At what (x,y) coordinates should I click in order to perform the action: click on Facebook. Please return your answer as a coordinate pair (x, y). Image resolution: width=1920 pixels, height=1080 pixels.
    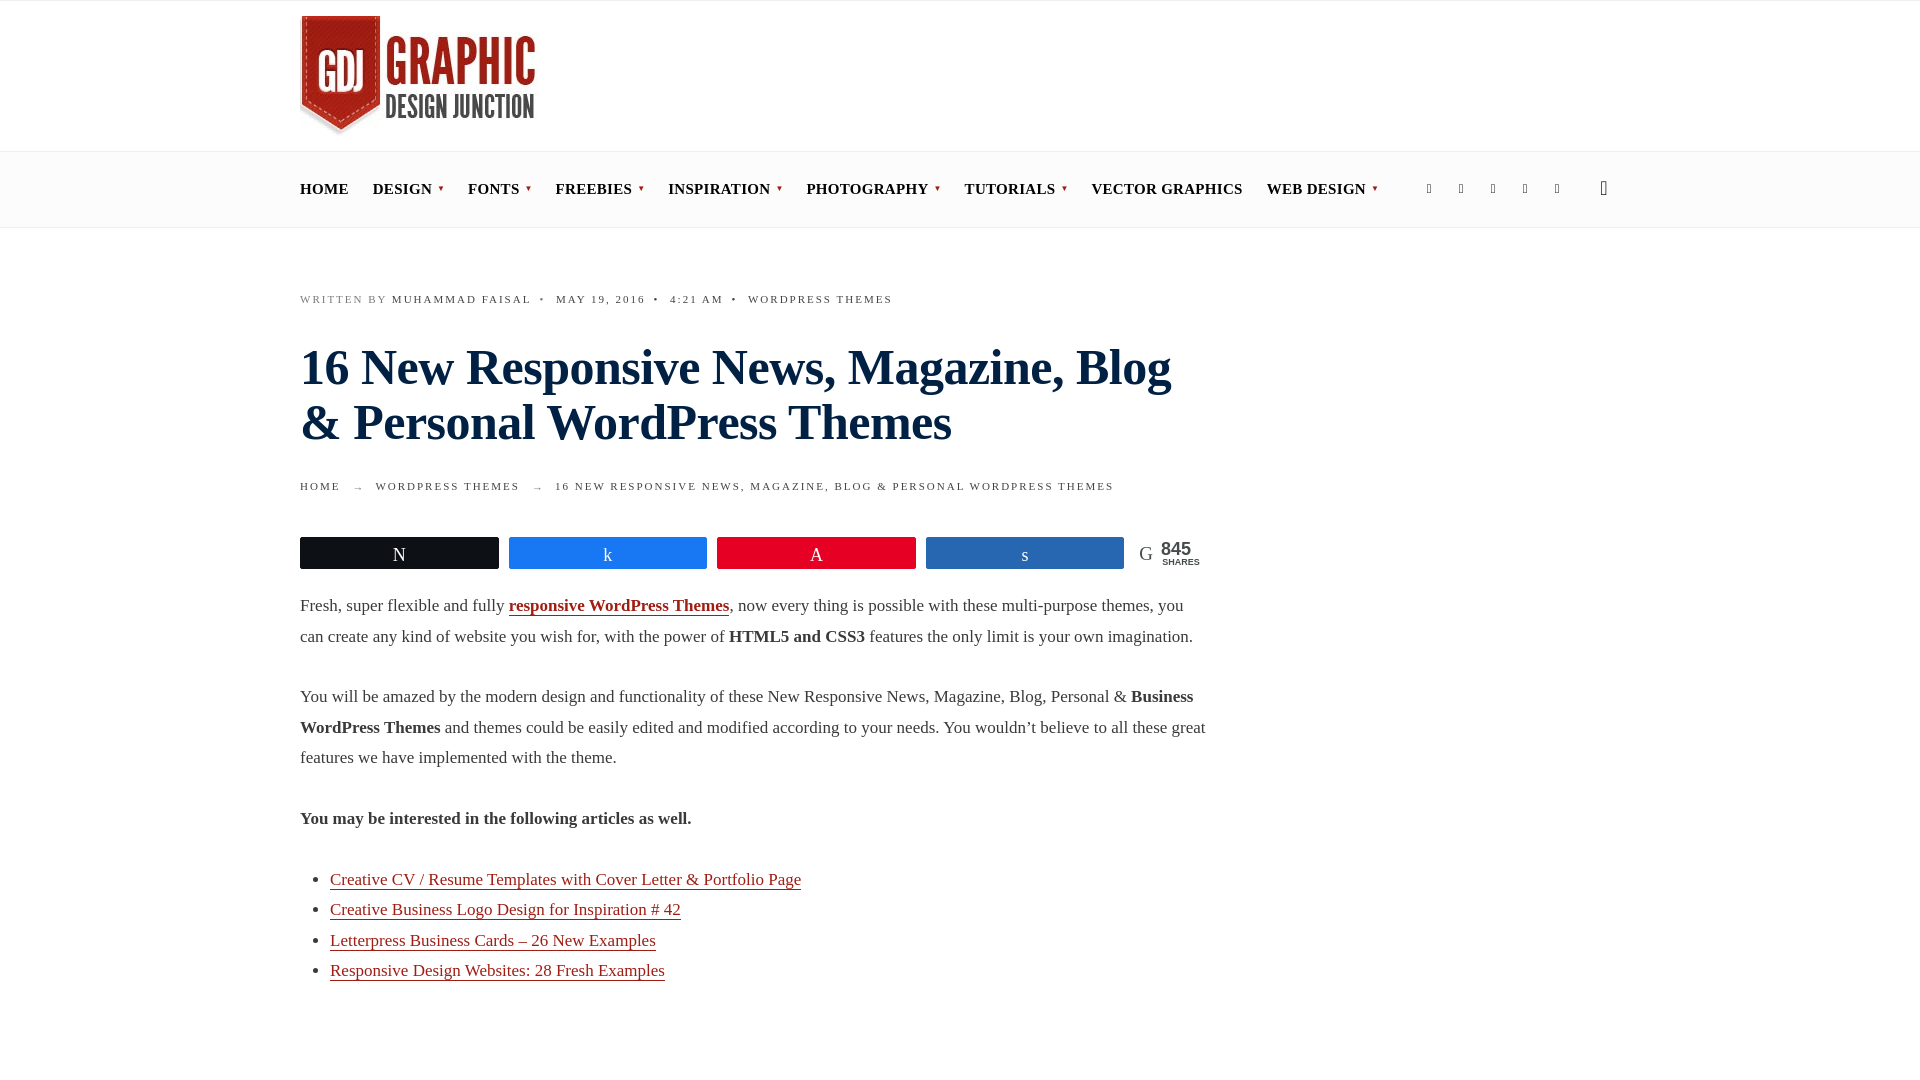
    Looking at the image, I should click on (1429, 190).